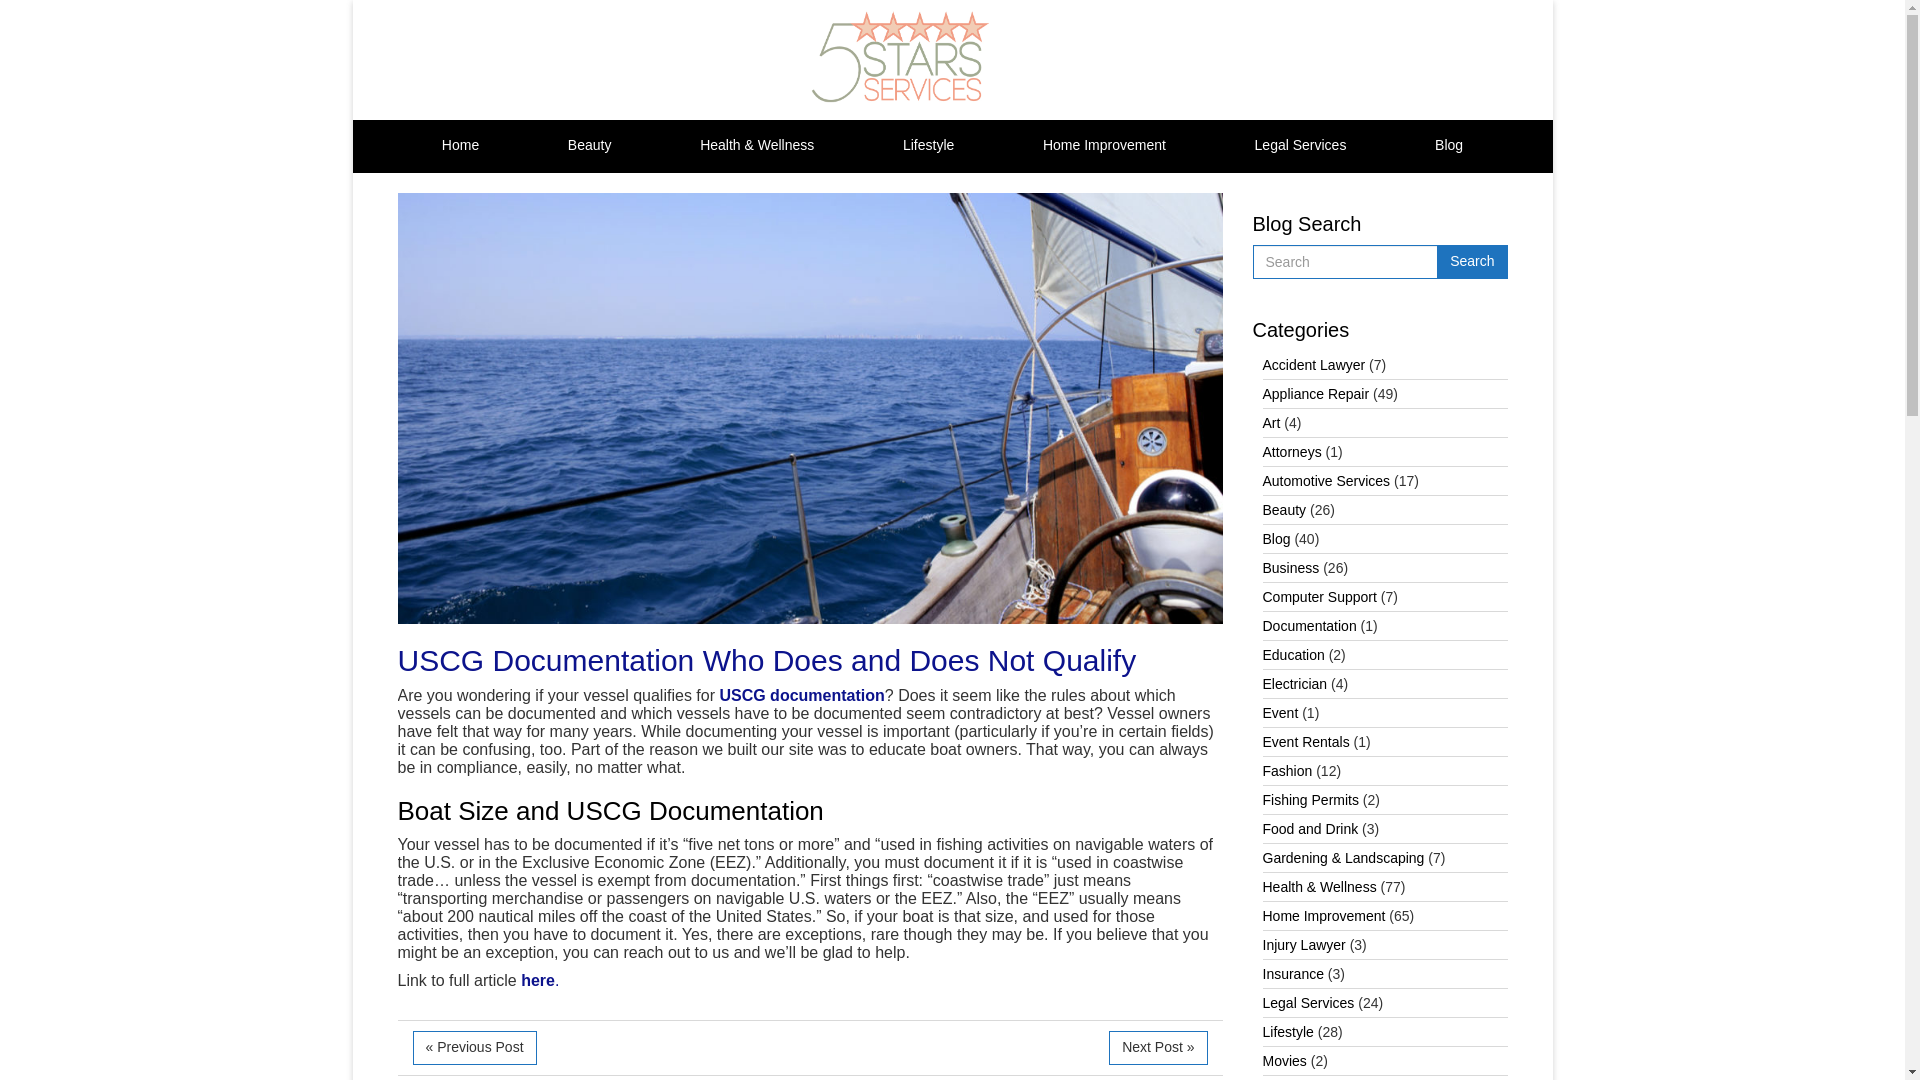 This screenshot has width=1920, height=1080. What do you see at coordinates (1448, 146) in the screenshot?
I see `Blog` at bounding box center [1448, 146].